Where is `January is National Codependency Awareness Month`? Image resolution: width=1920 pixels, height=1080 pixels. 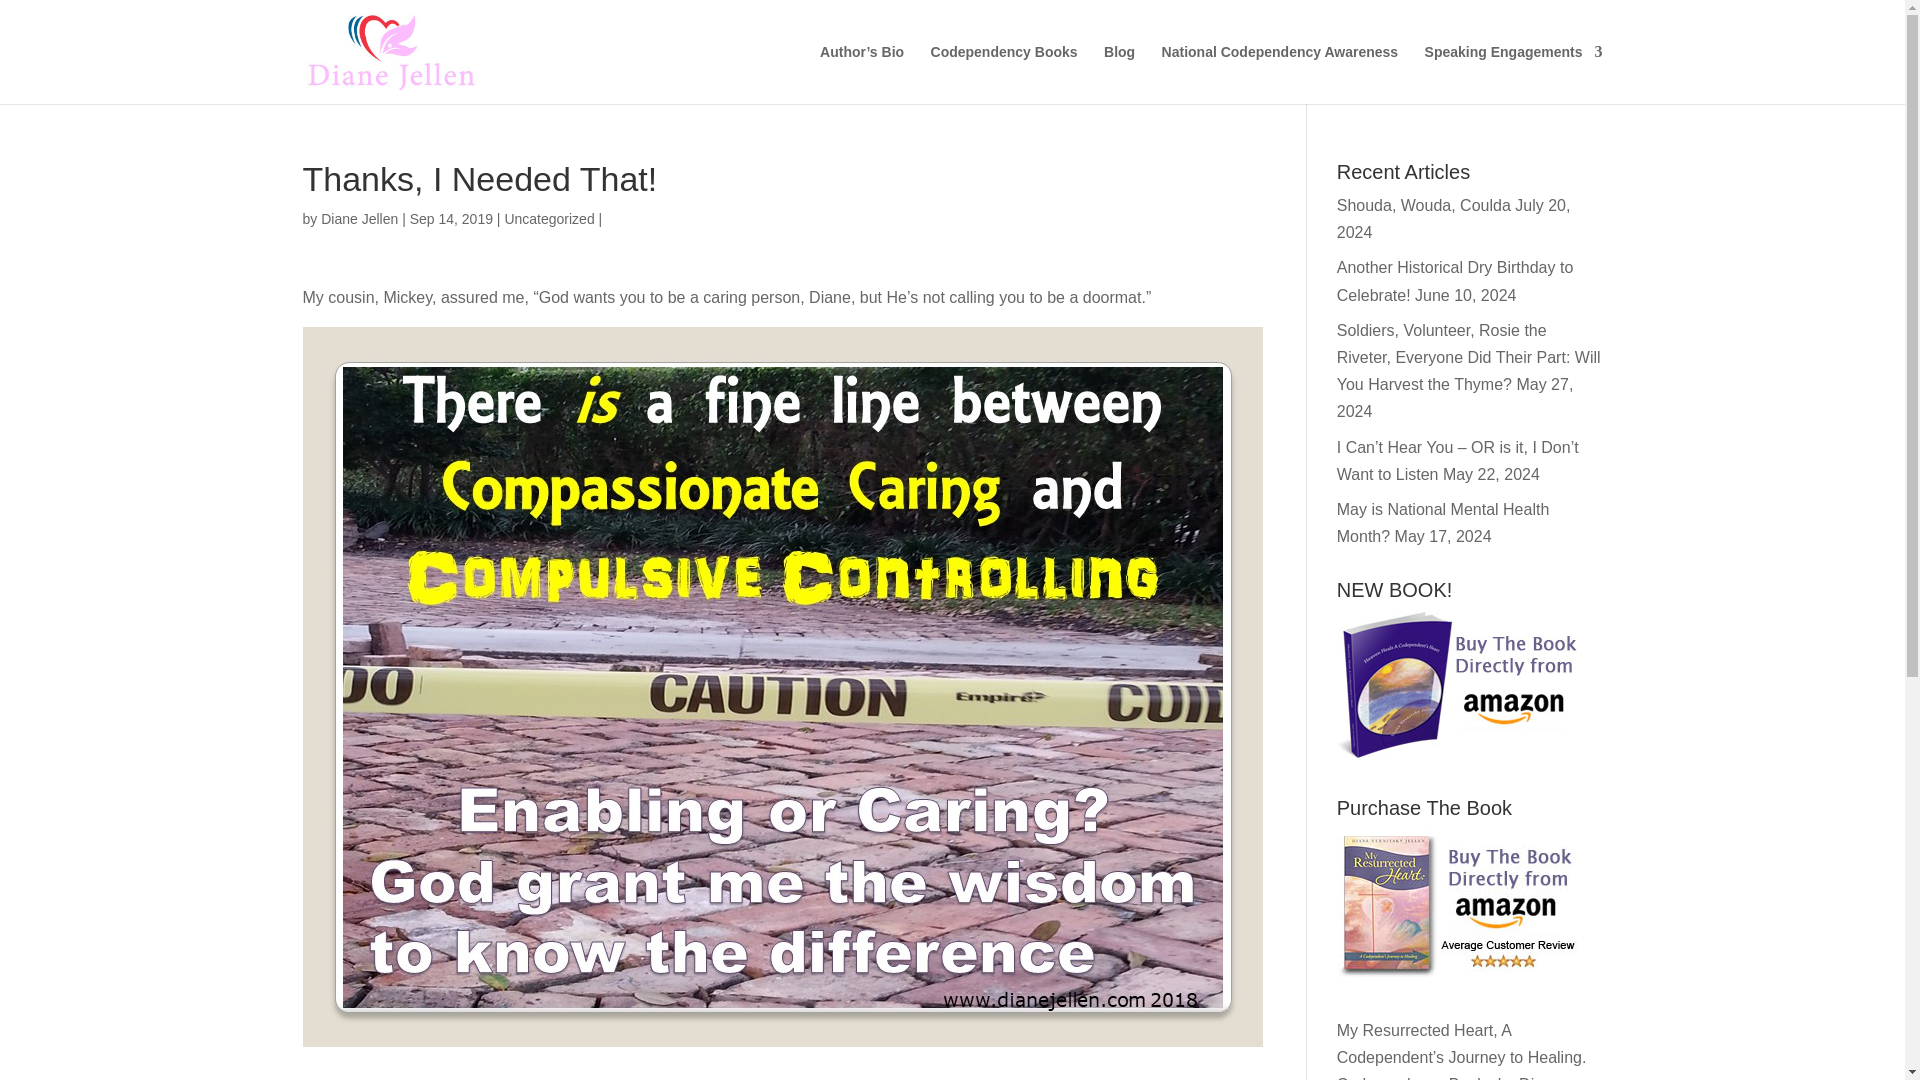
January is National Codependency Awareness Month is located at coordinates (1280, 74).